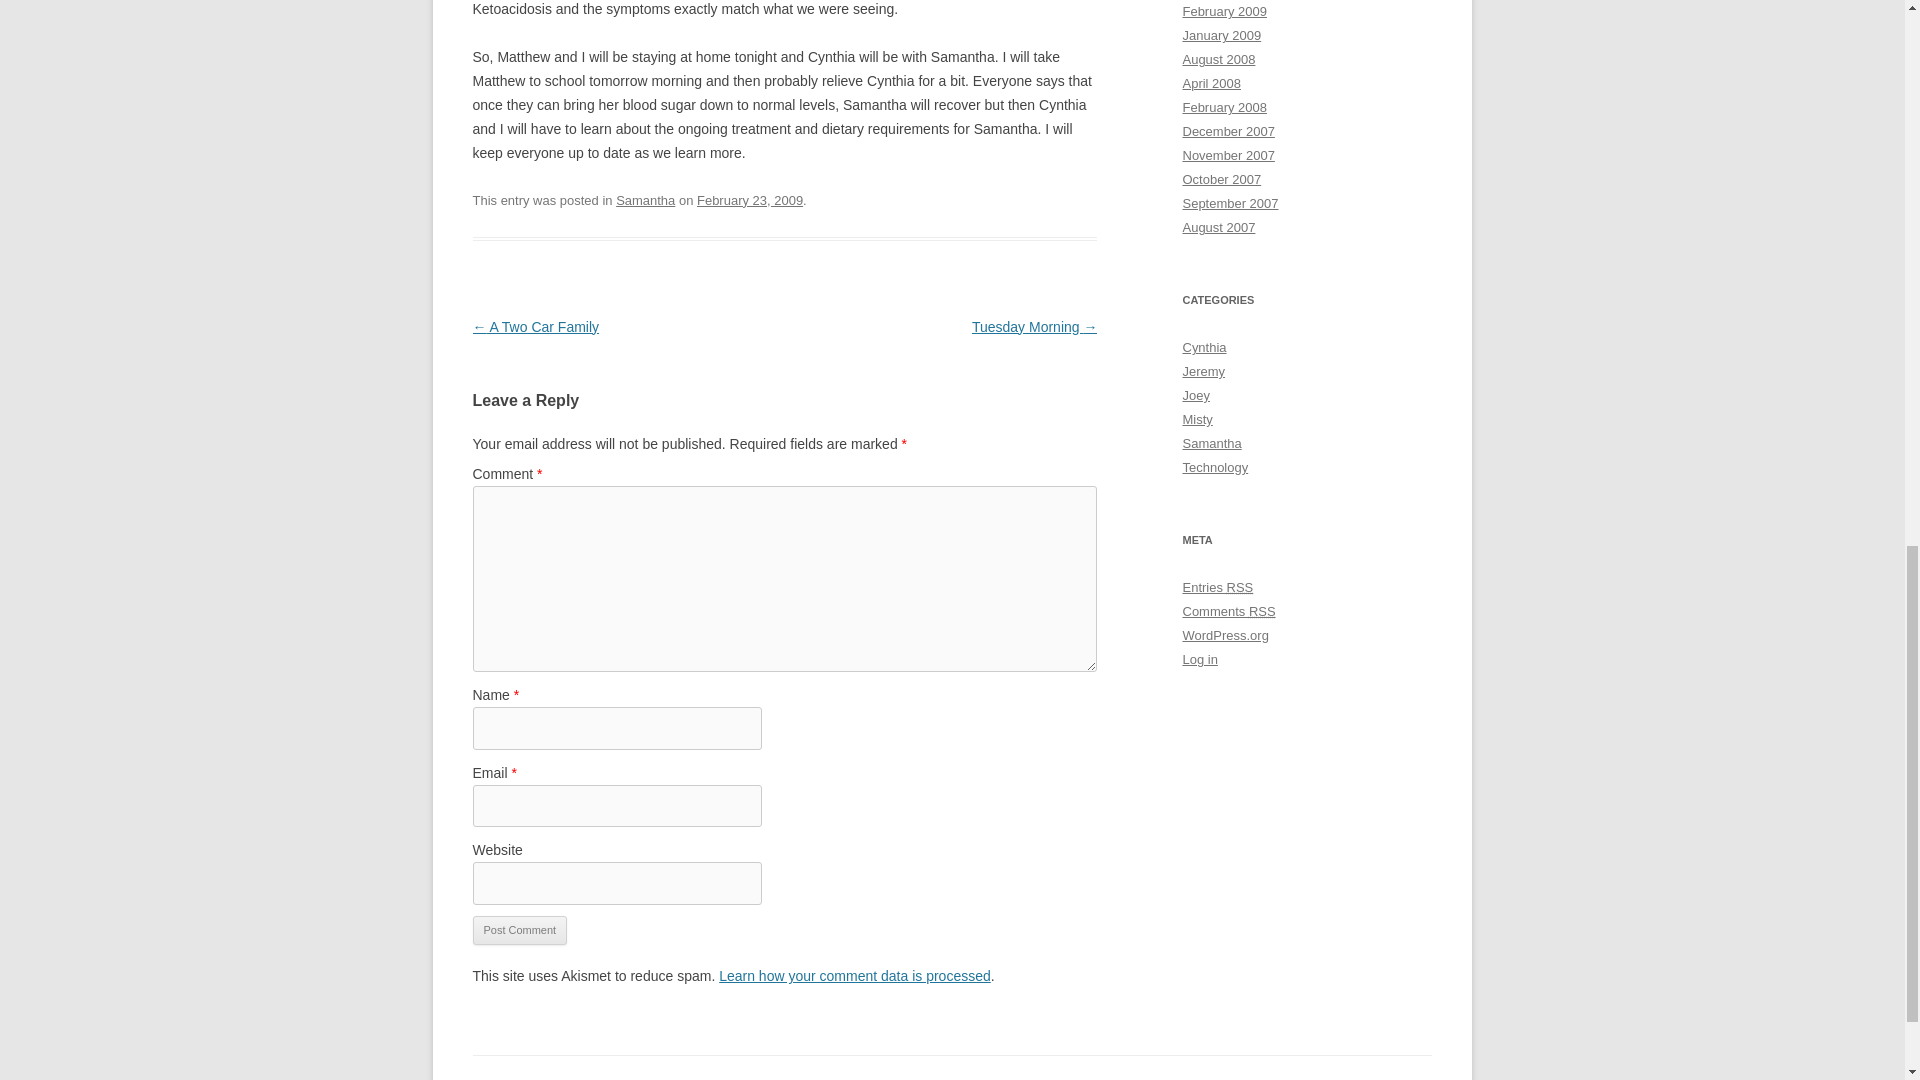 This screenshot has height=1080, width=1920. I want to click on Post Comment, so click(519, 930).